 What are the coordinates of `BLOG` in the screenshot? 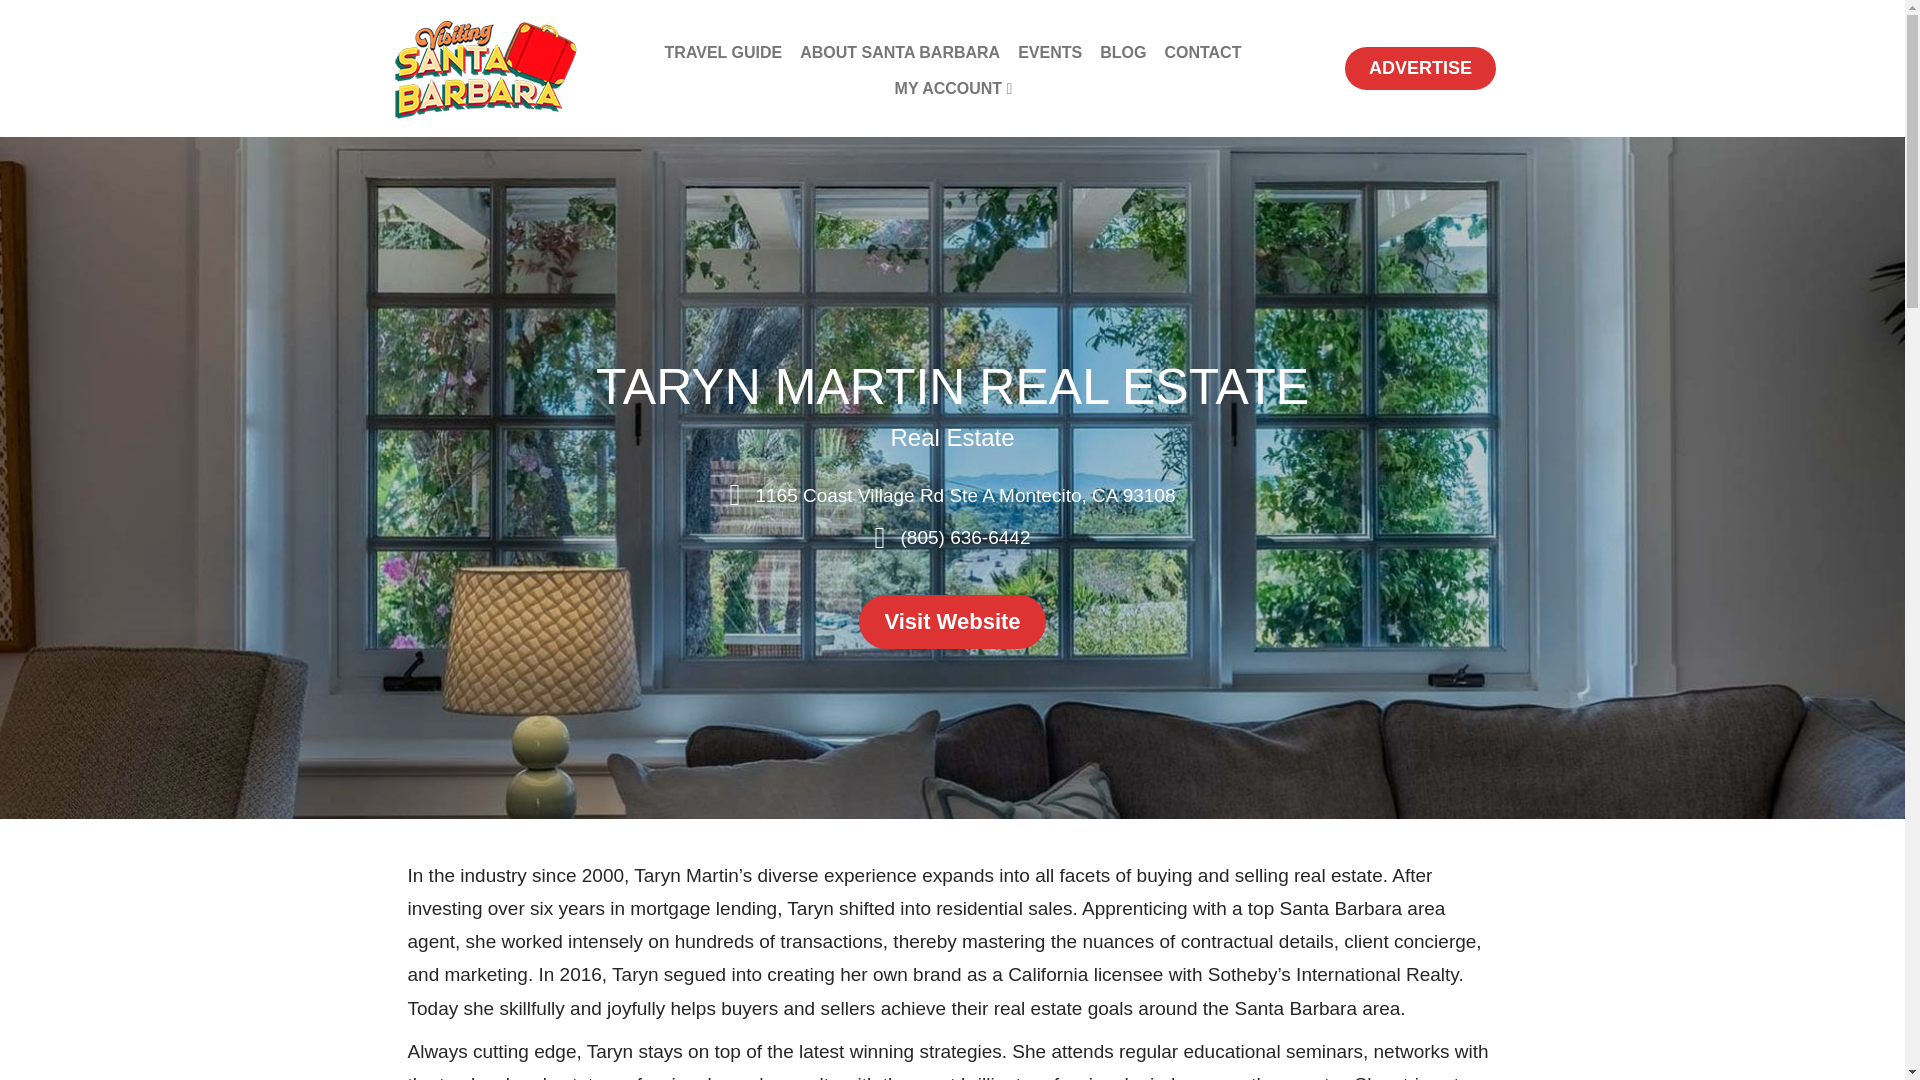 It's located at (1122, 52).